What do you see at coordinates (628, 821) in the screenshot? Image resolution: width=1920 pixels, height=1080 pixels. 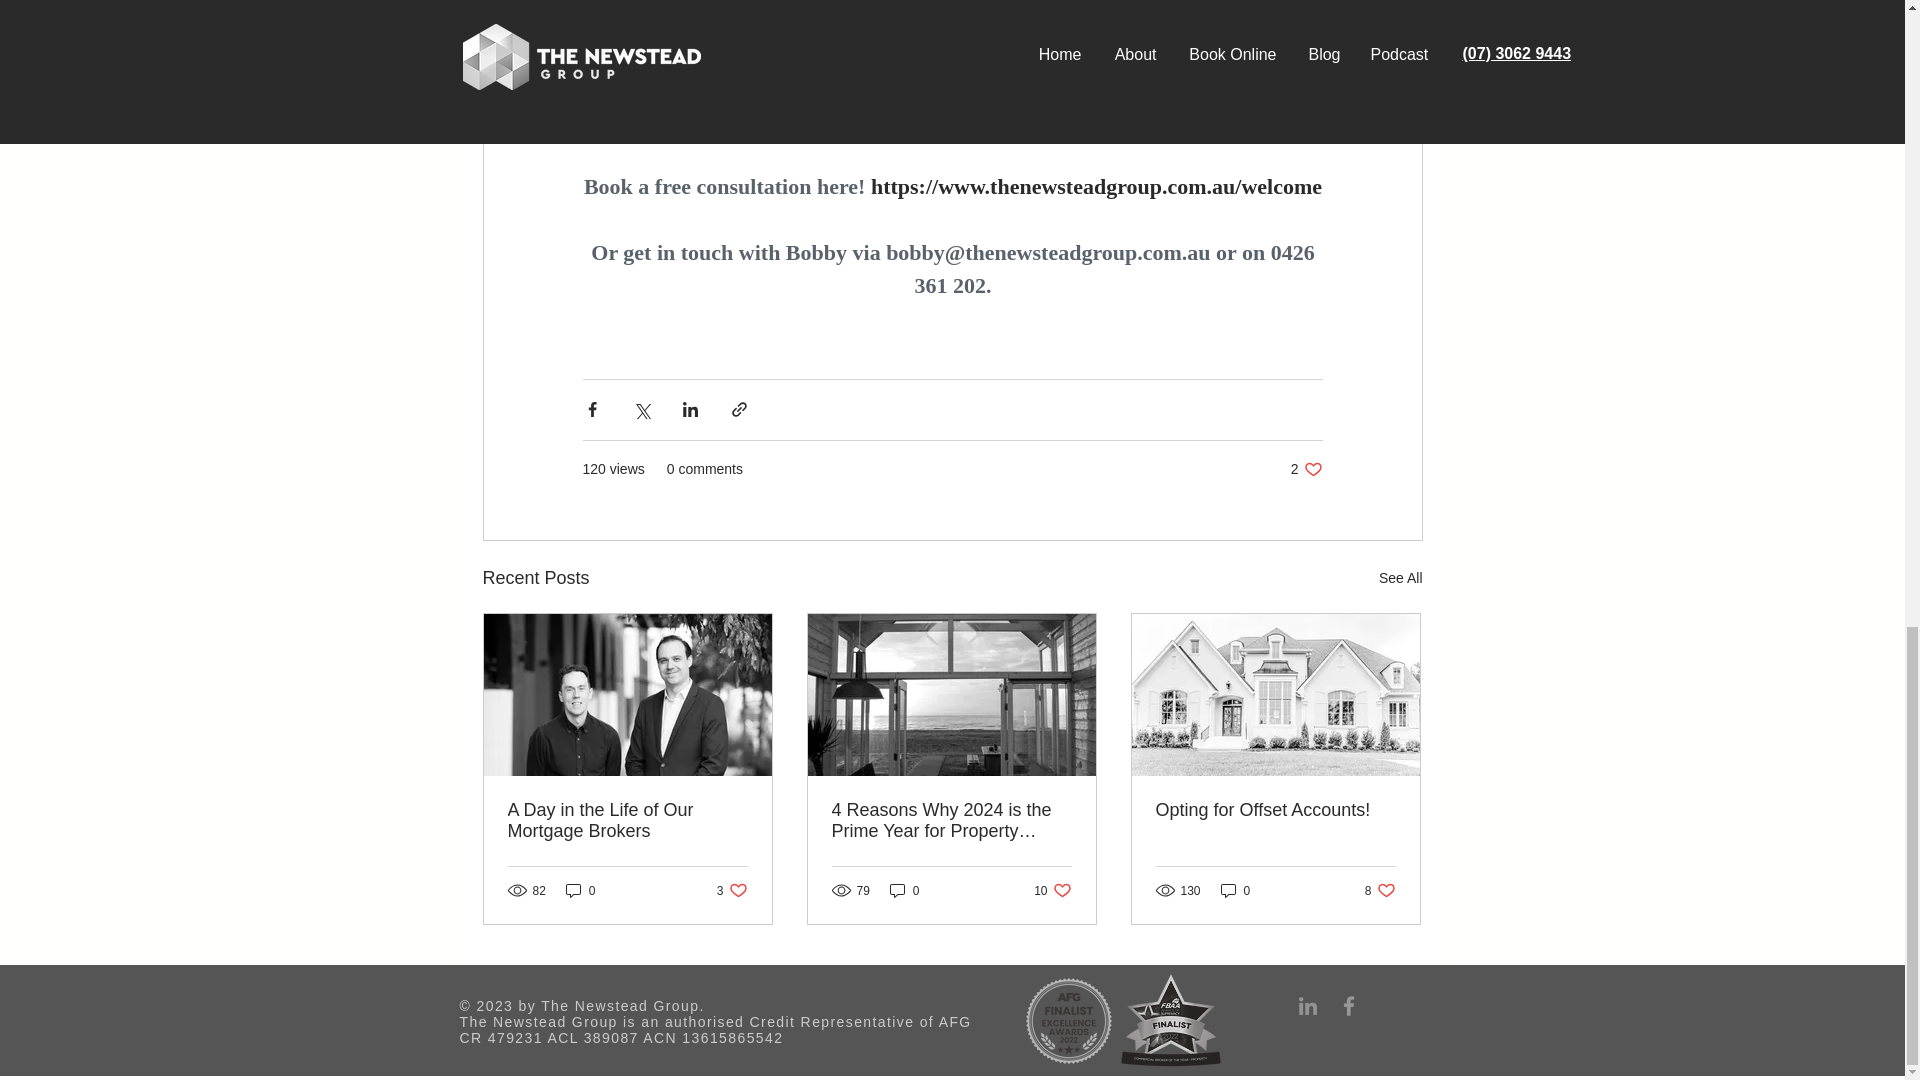 I see `A Day in the Life of Our Mortgage Brokers` at bounding box center [628, 821].